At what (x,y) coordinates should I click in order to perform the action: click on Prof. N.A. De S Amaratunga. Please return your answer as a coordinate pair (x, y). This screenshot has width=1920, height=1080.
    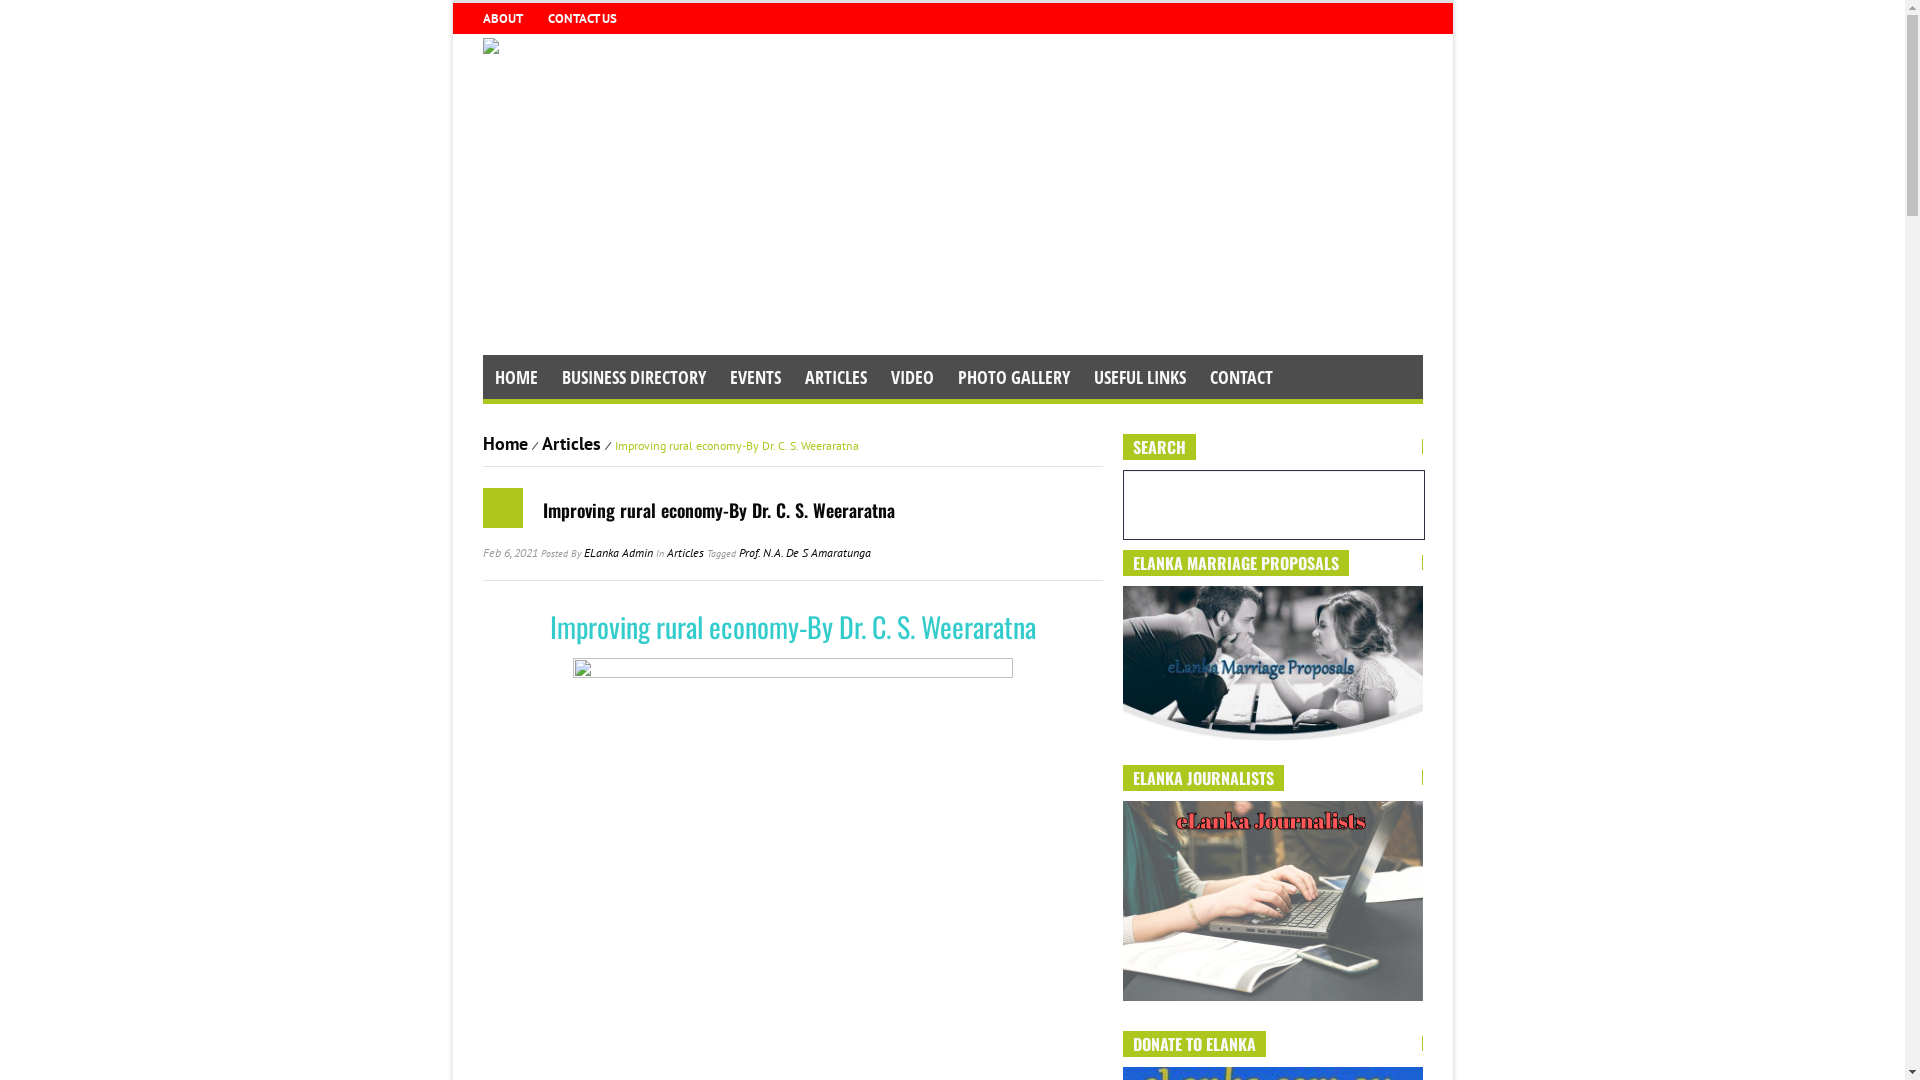
    Looking at the image, I should click on (804, 552).